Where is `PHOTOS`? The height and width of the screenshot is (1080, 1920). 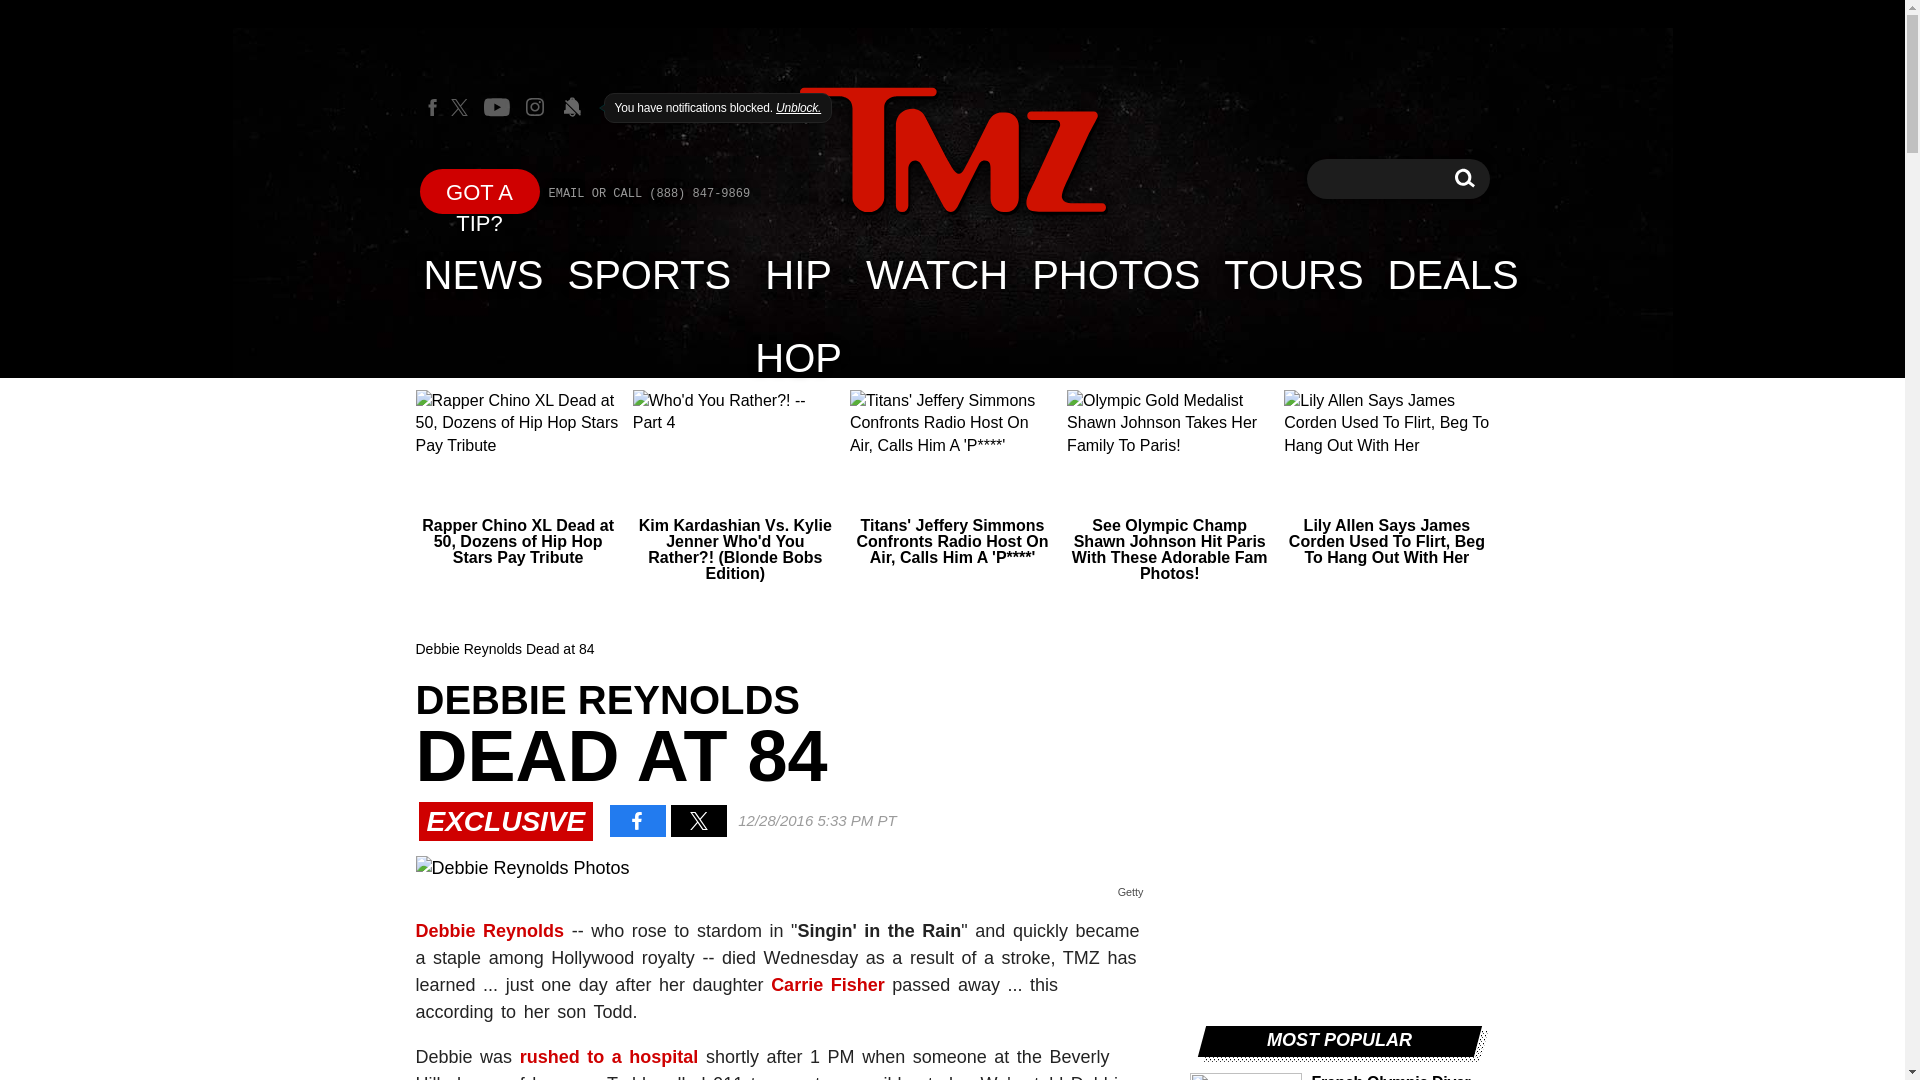 PHOTOS is located at coordinates (1115, 274).